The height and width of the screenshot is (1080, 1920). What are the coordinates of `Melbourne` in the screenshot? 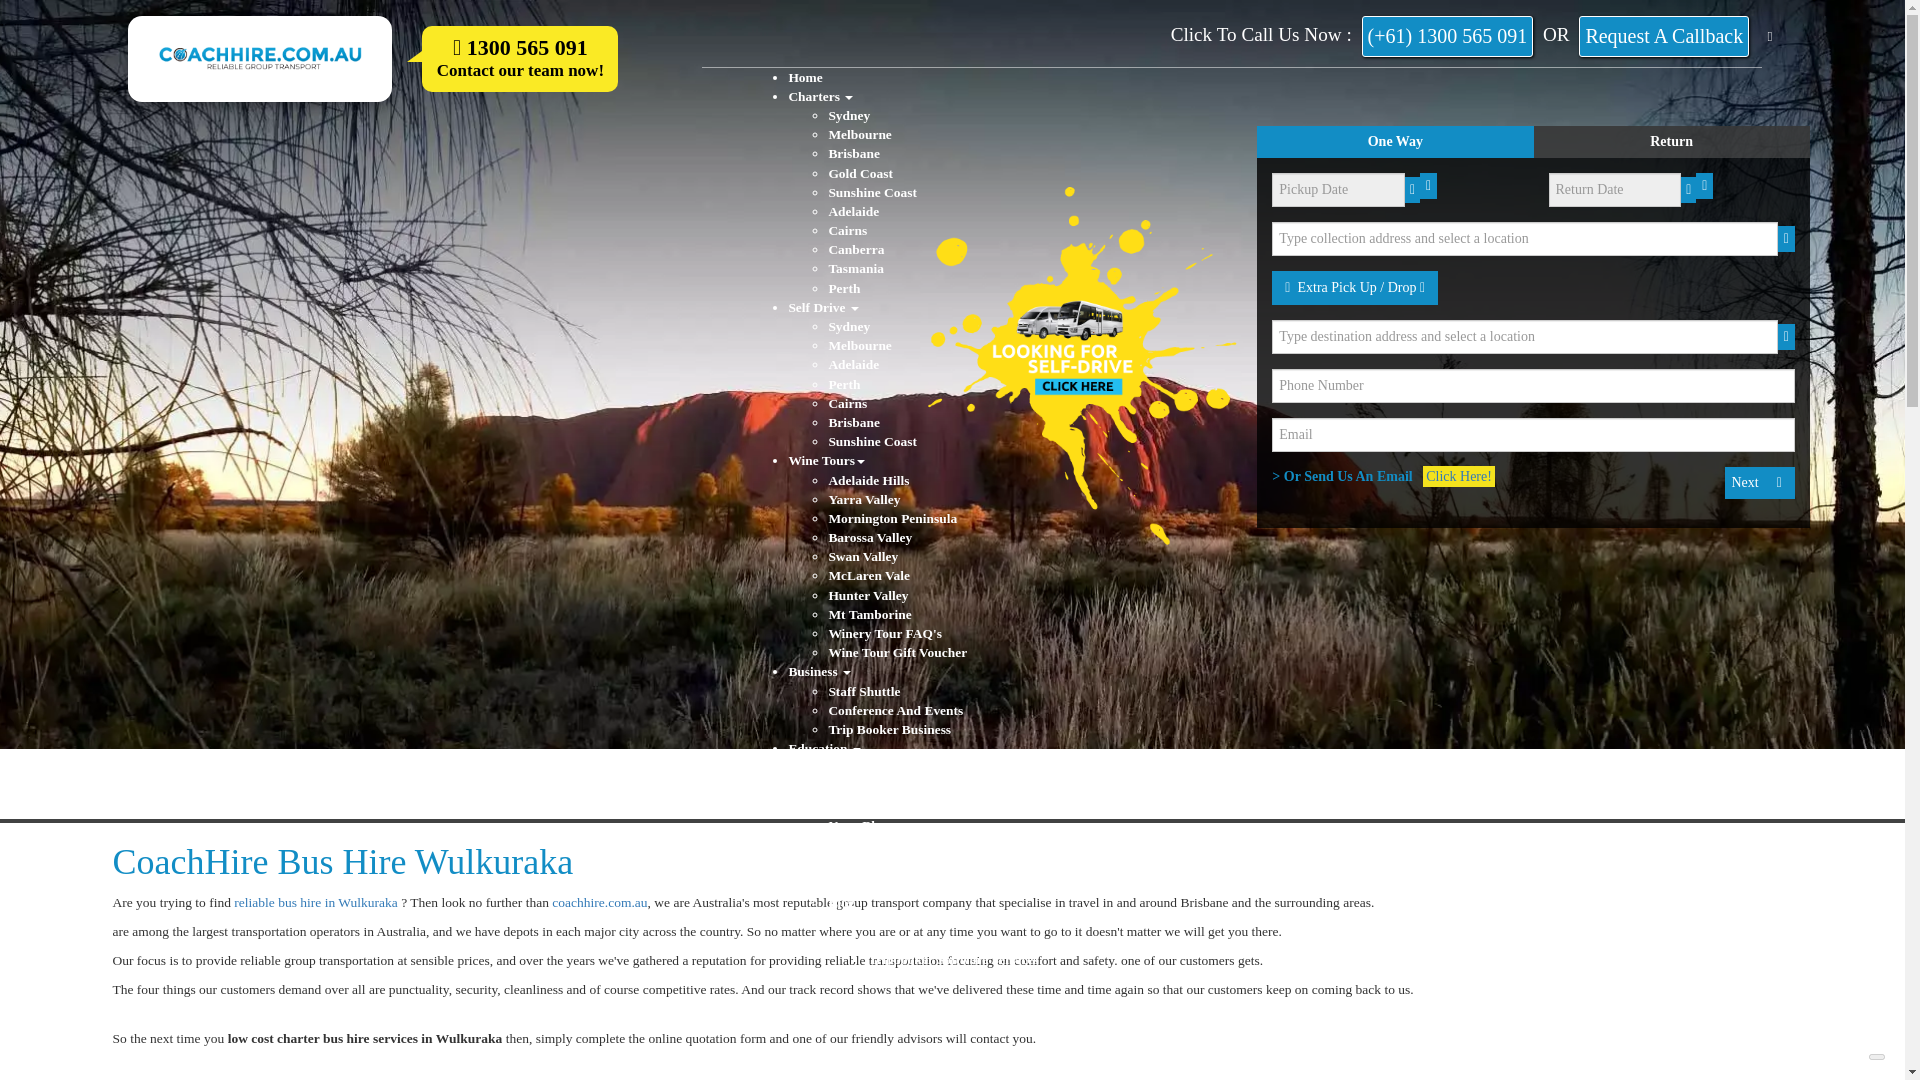 It's located at (858, 346).